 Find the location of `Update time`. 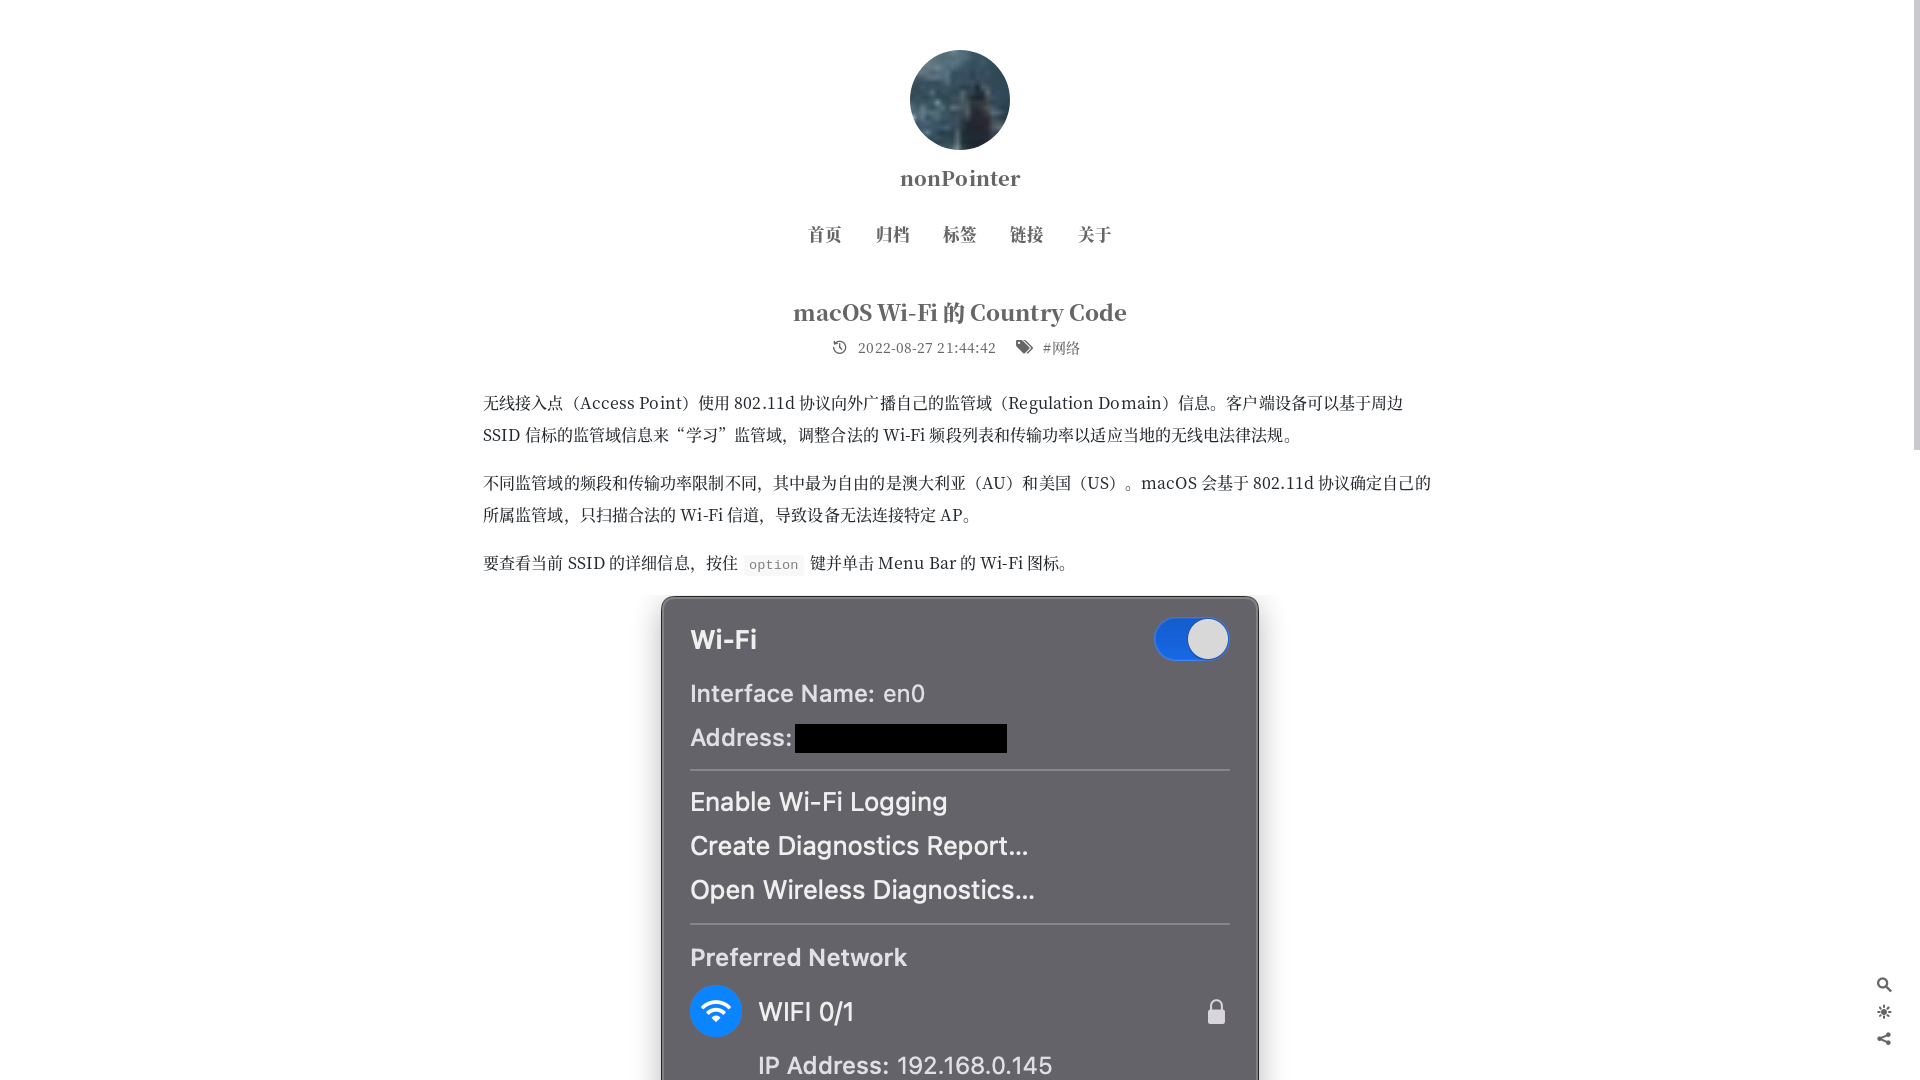

Update time is located at coordinates (840, 347).